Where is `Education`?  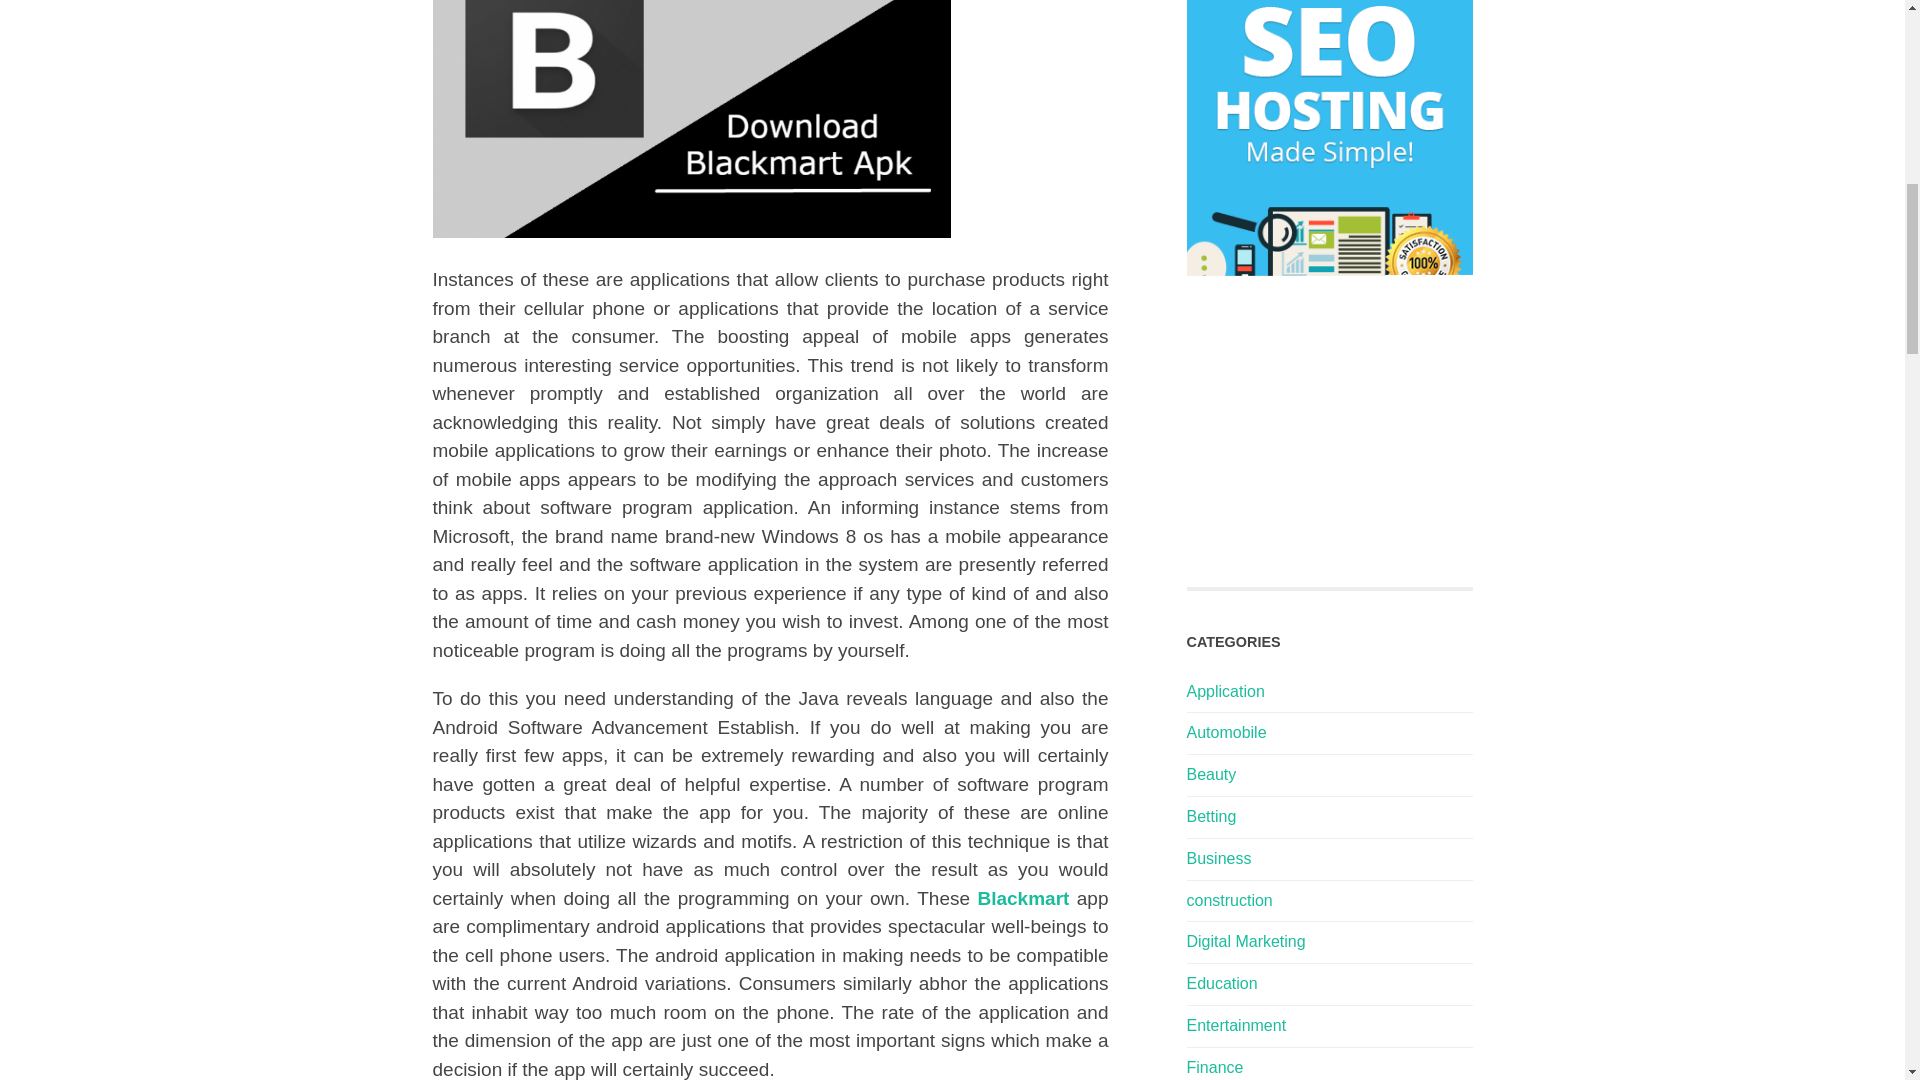 Education is located at coordinates (1222, 984).